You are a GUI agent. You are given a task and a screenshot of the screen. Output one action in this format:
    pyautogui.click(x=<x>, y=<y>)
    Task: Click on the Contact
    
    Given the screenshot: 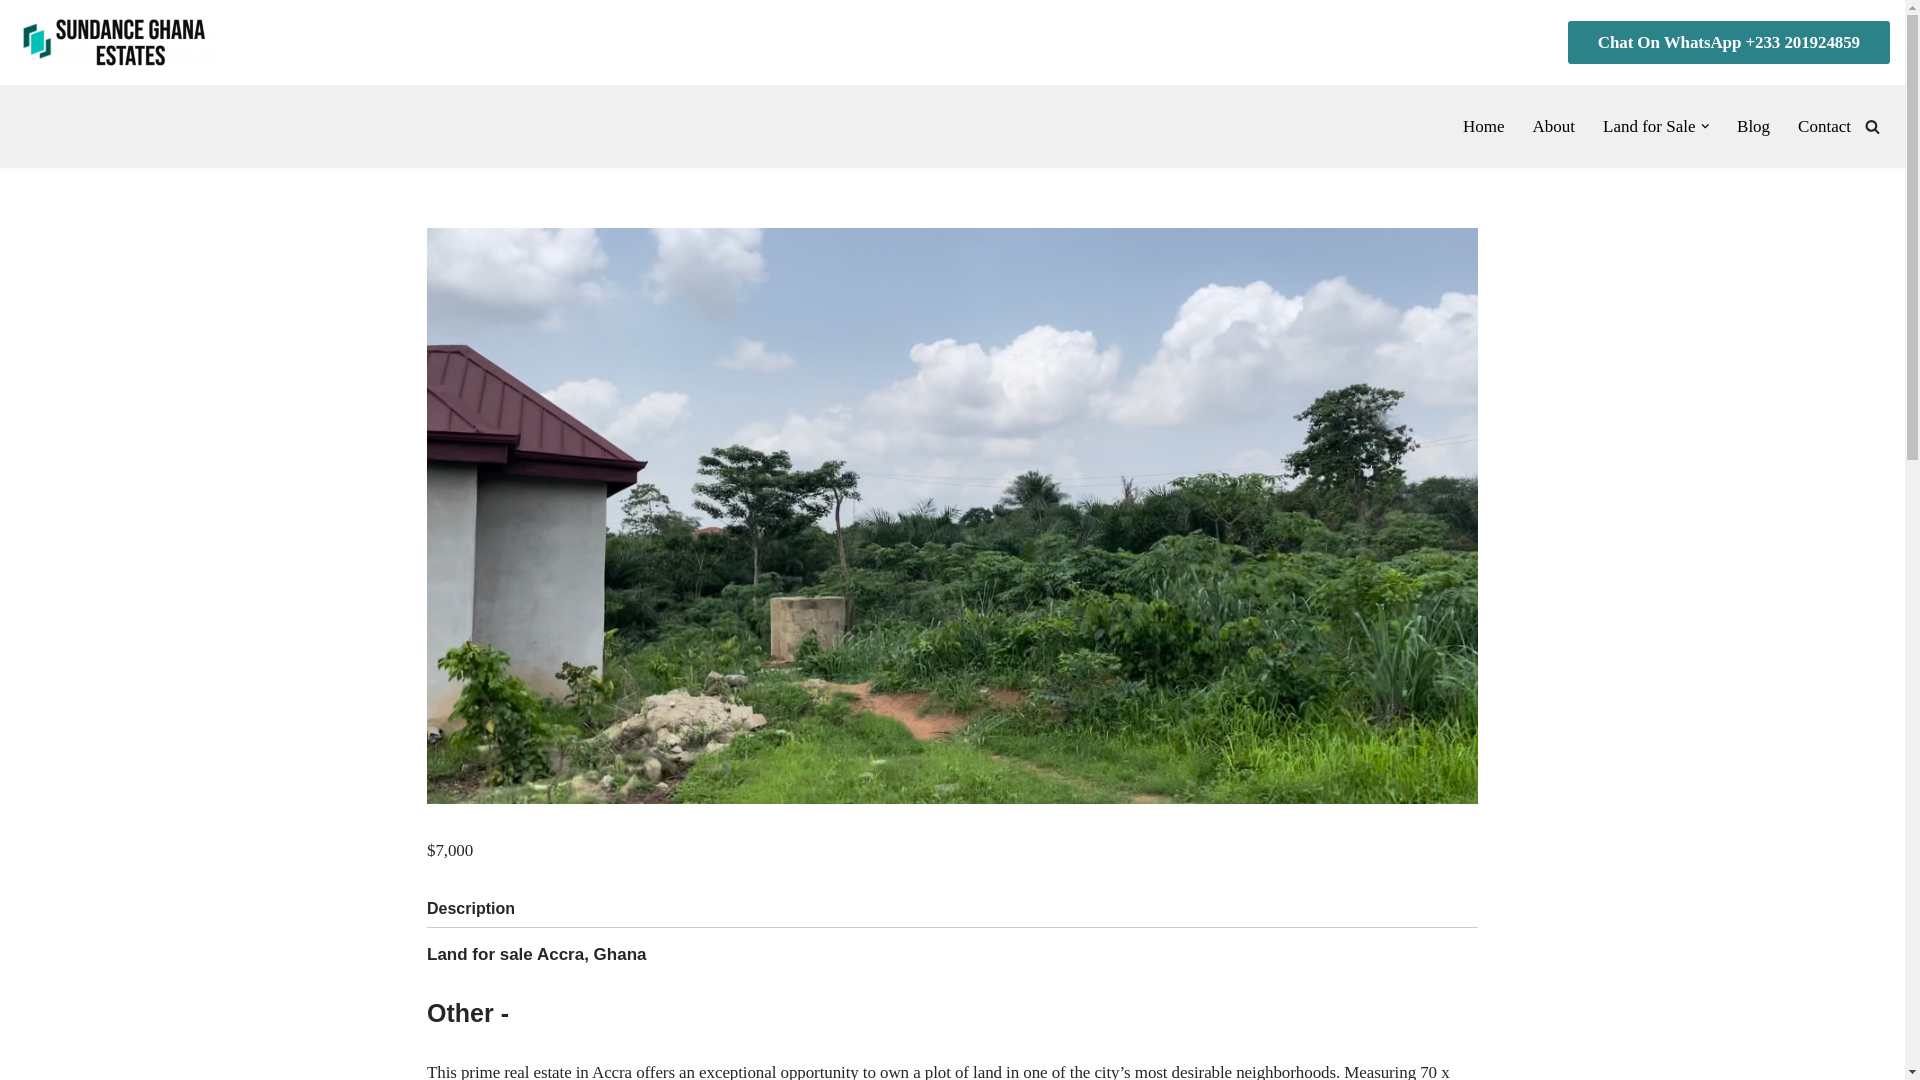 What is the action you would take?
    pyautogui.click(x=1824, y=126)
    